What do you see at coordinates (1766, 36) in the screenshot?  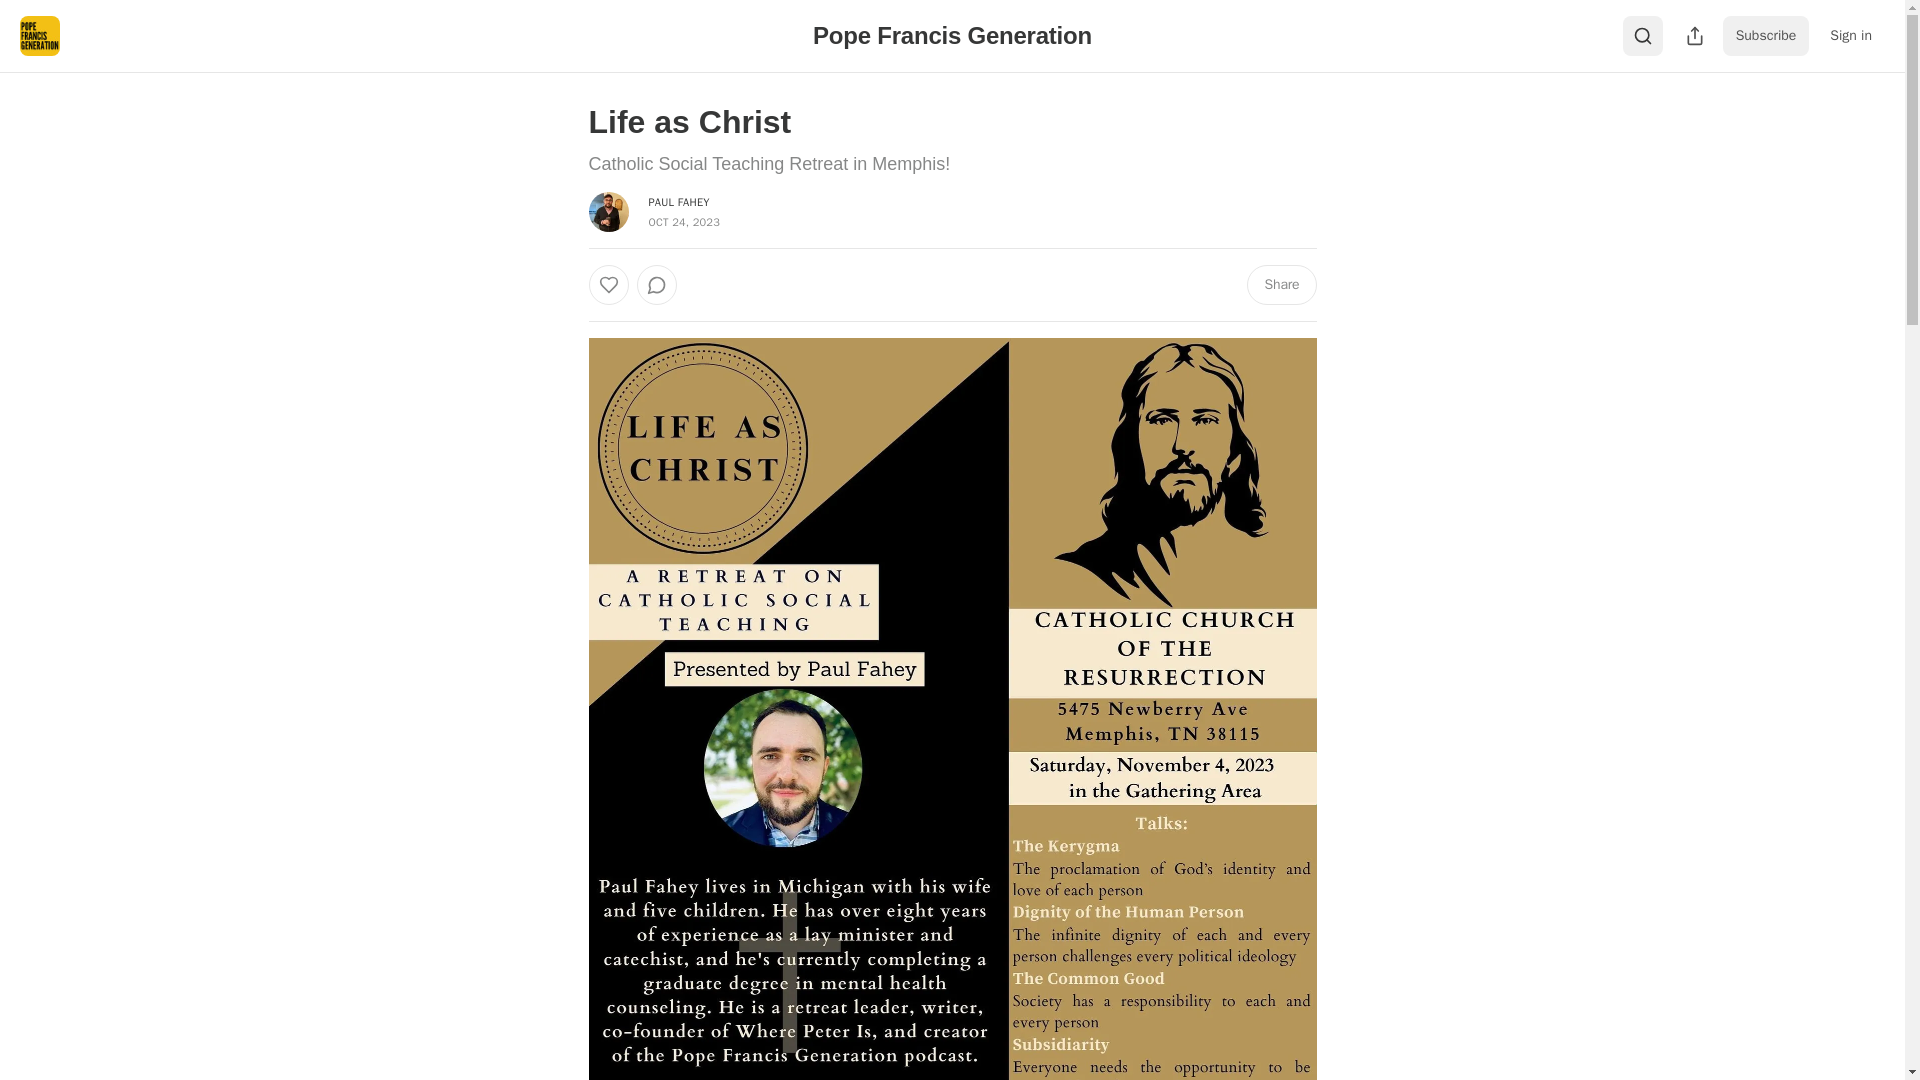 I see `Subscribe` at bounding box center [1766, 36].